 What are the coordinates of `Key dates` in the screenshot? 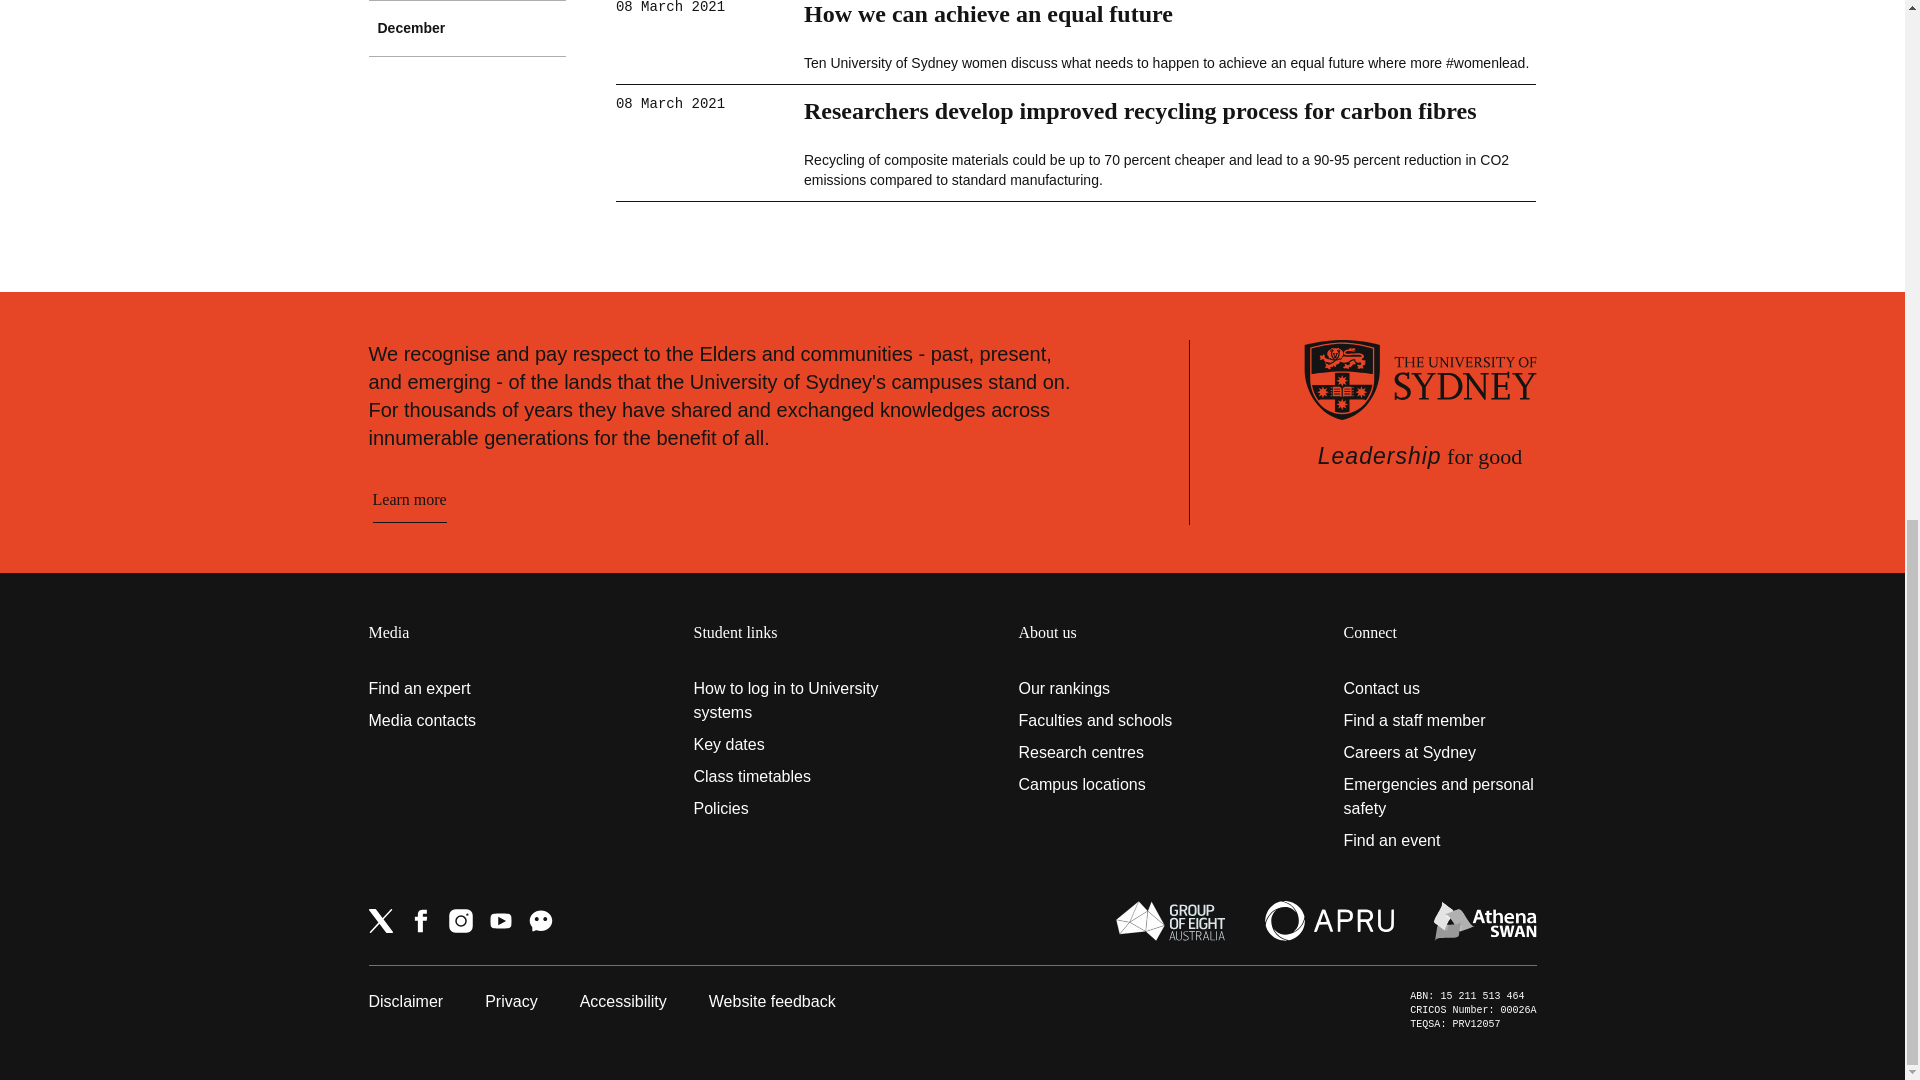 It's located at (790, 745).